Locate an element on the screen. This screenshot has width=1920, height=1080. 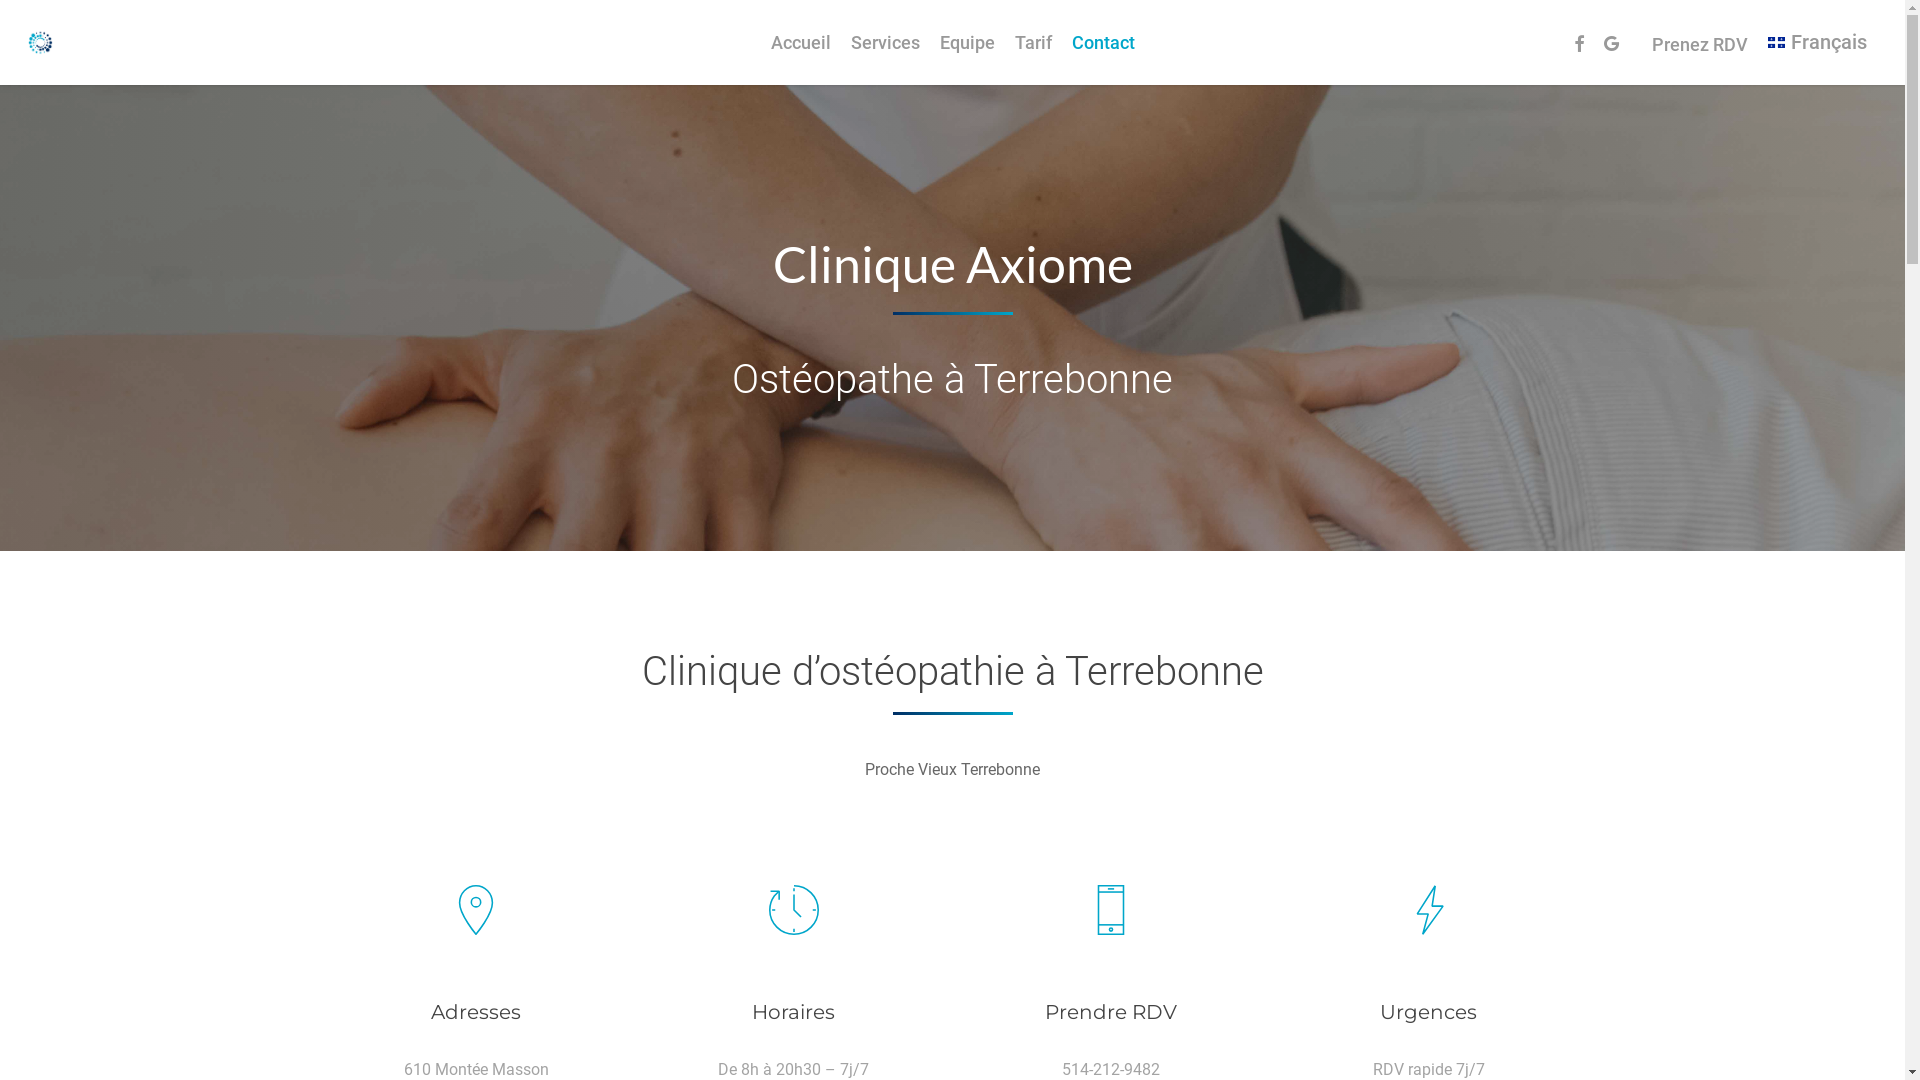
Accueil is located at coordinates (800, 42).